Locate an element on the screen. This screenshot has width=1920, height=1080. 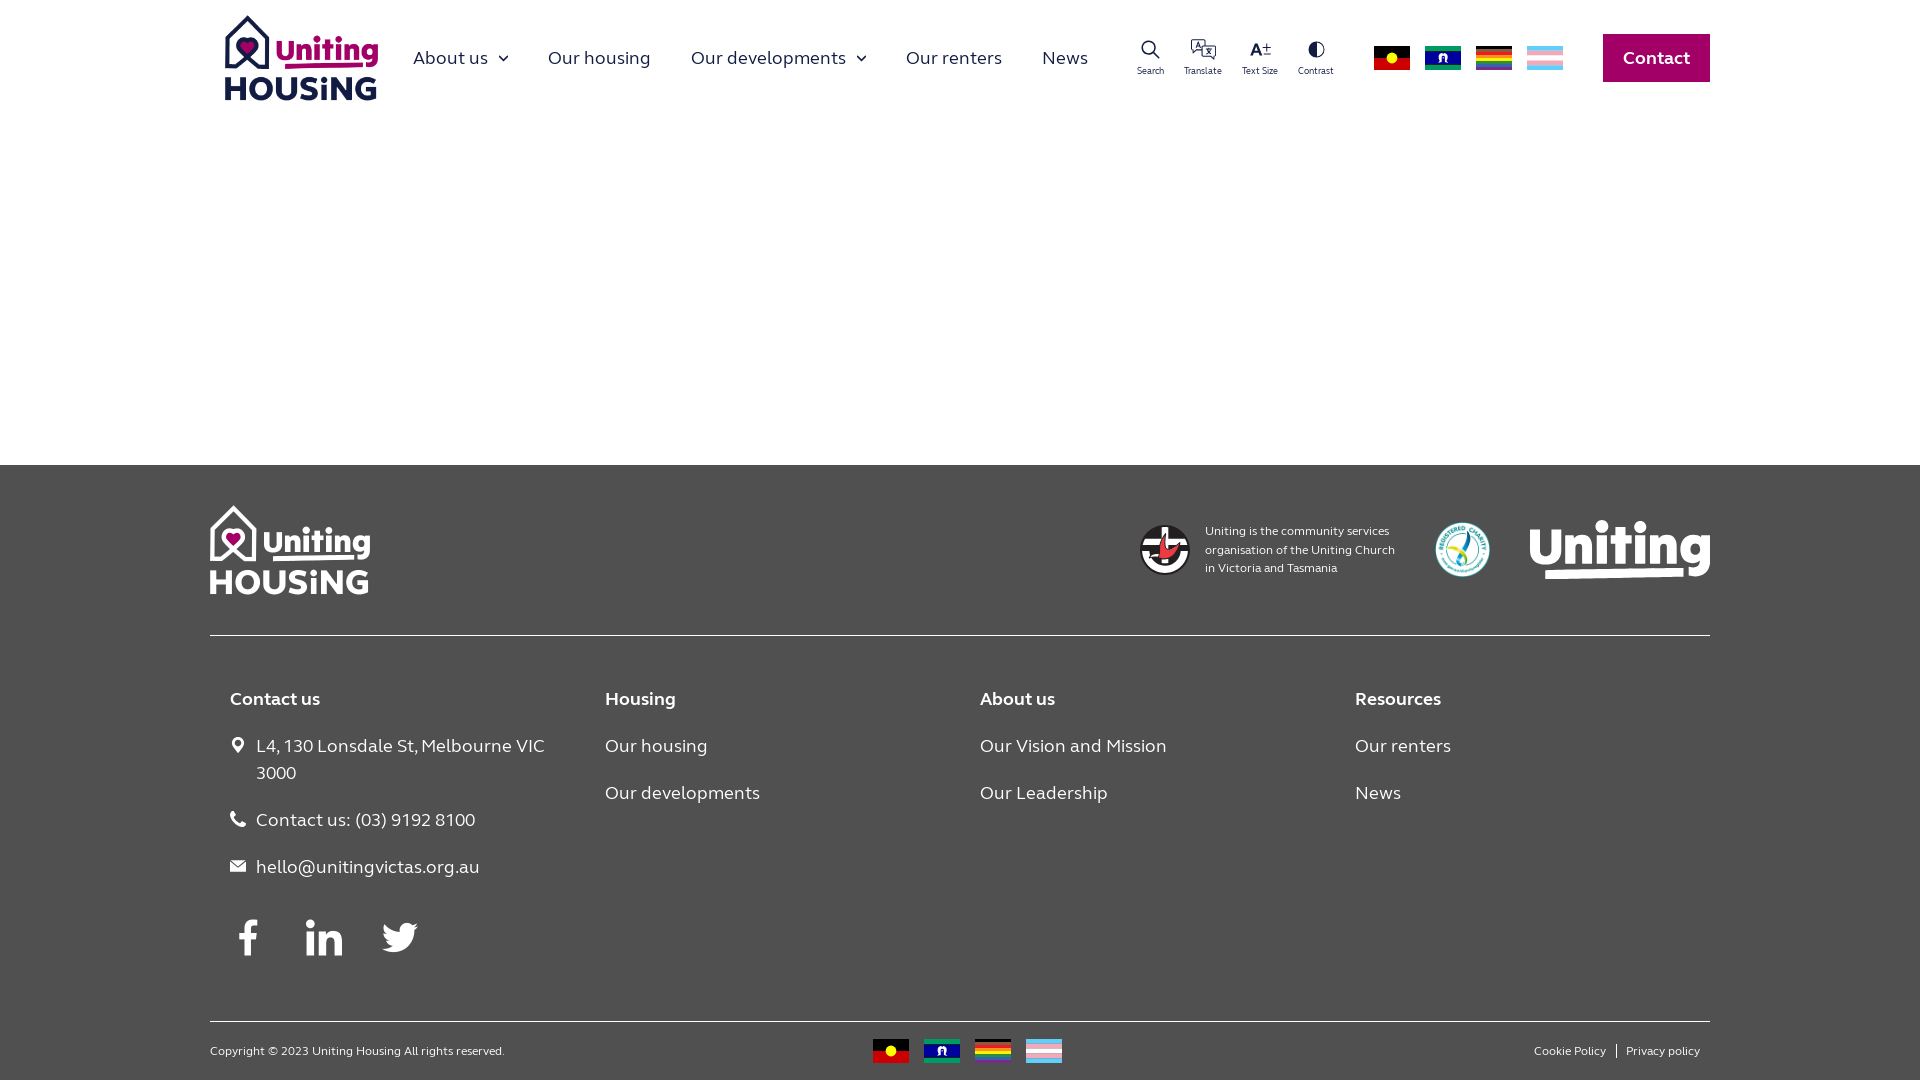
Our Leadership is located at coordinates (1148, 793).